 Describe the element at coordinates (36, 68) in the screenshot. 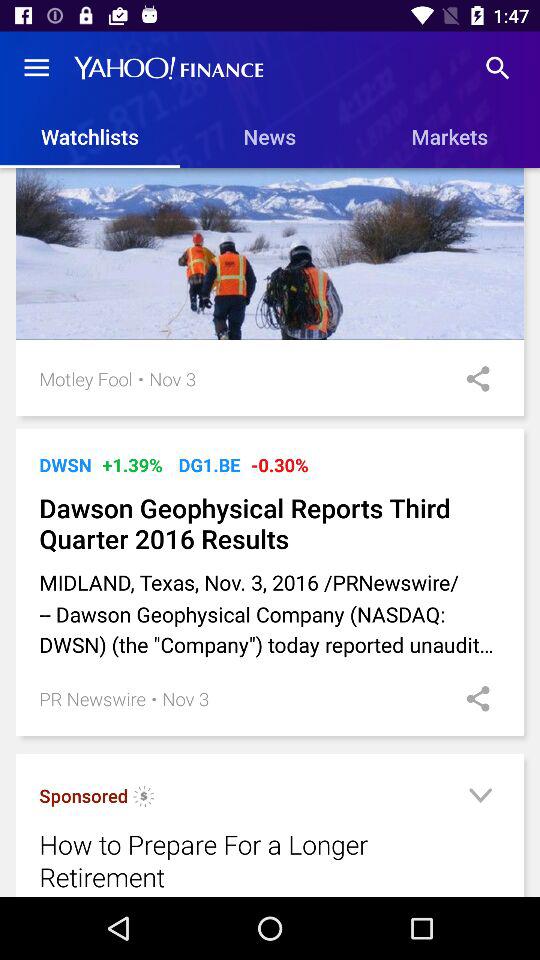

I see `open item above watchlists item` at that location.